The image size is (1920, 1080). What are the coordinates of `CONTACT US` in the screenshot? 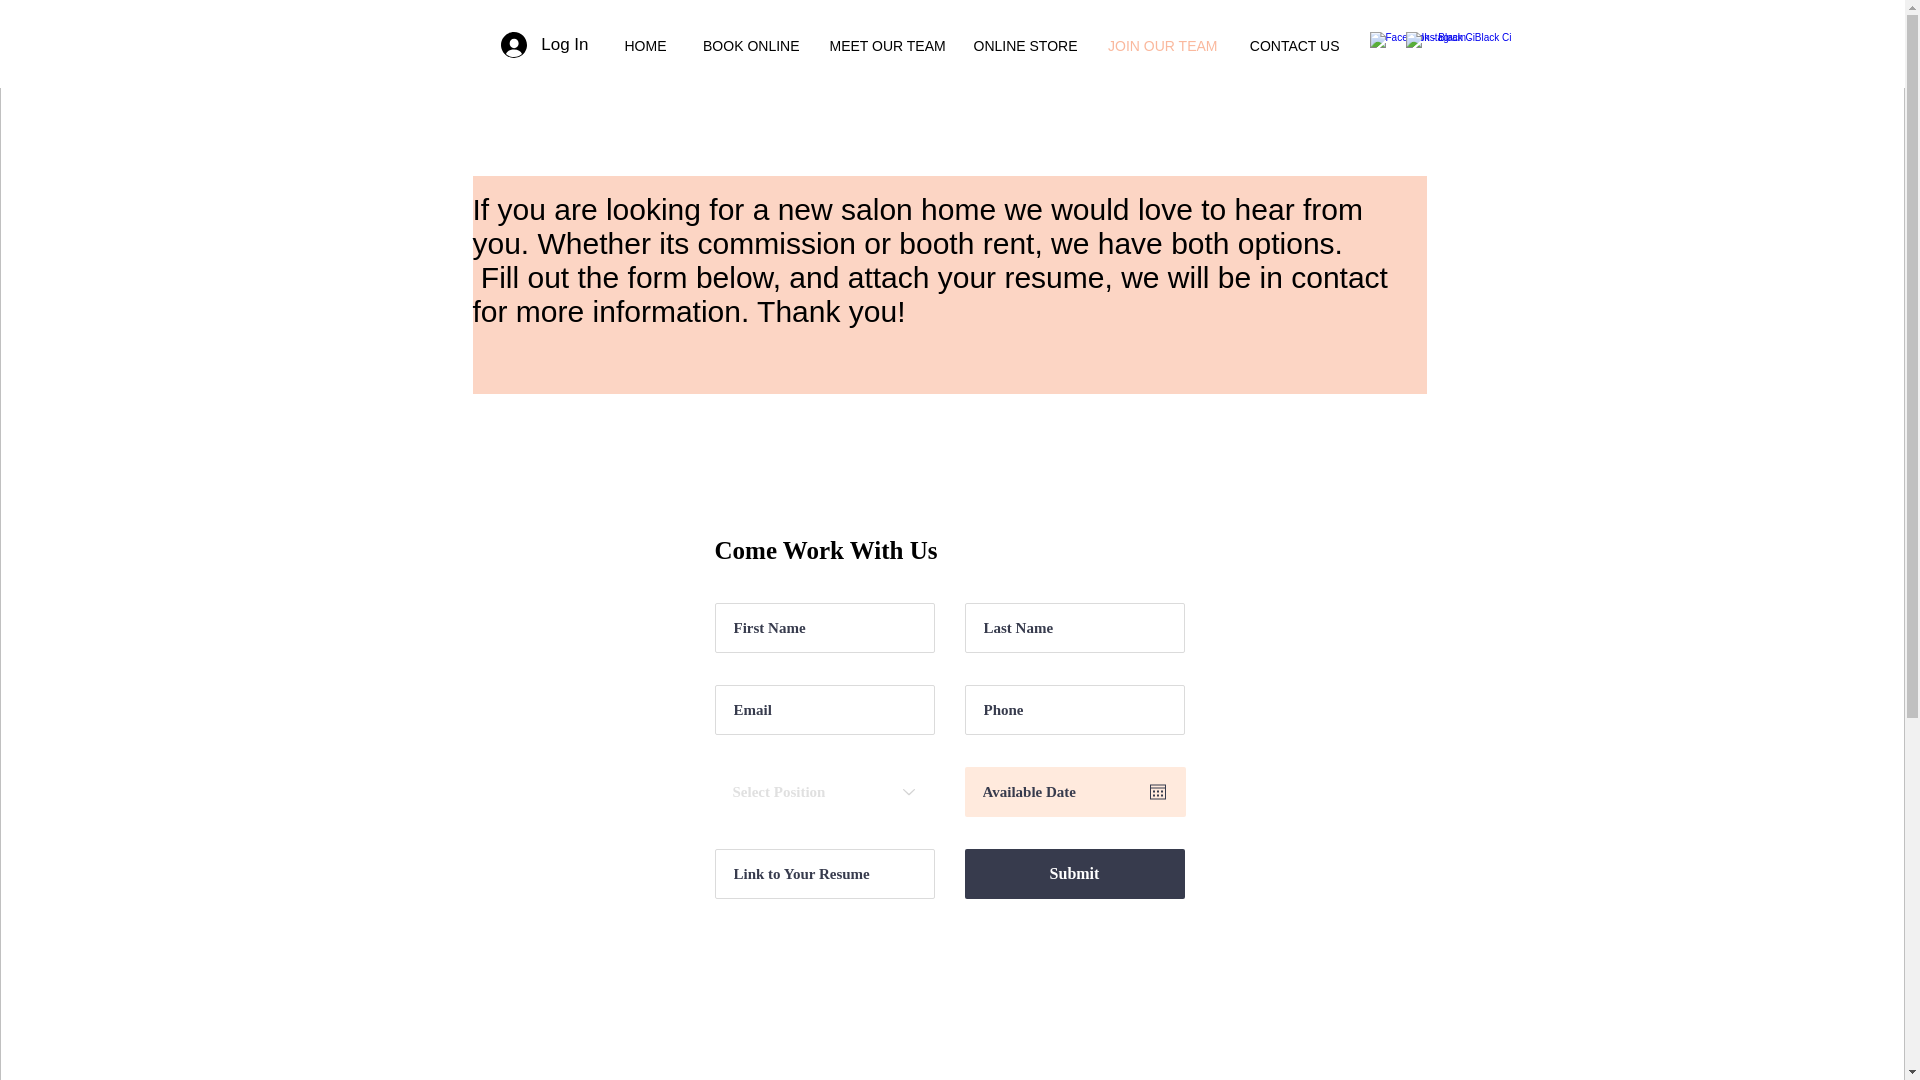 It's located at (1292, 46).